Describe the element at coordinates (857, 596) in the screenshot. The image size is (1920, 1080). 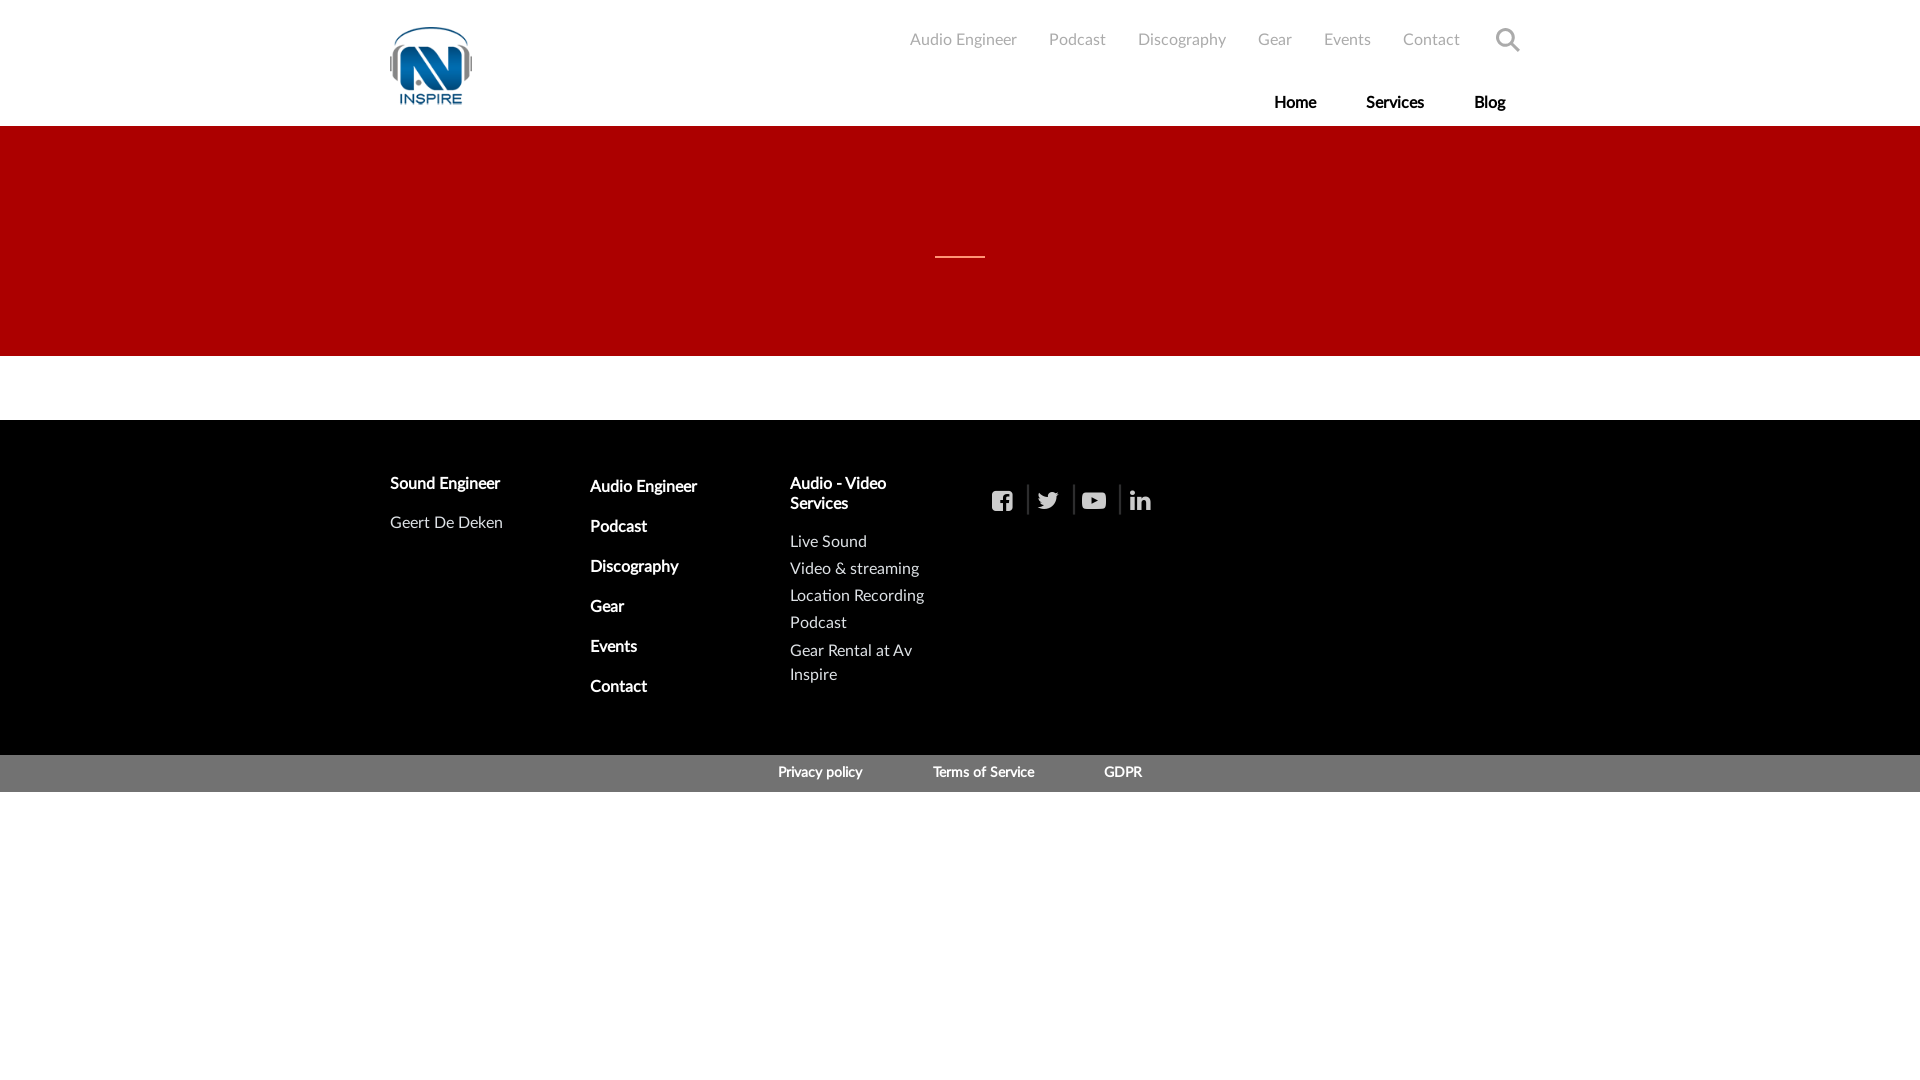
I see `Location Recording` at that location.